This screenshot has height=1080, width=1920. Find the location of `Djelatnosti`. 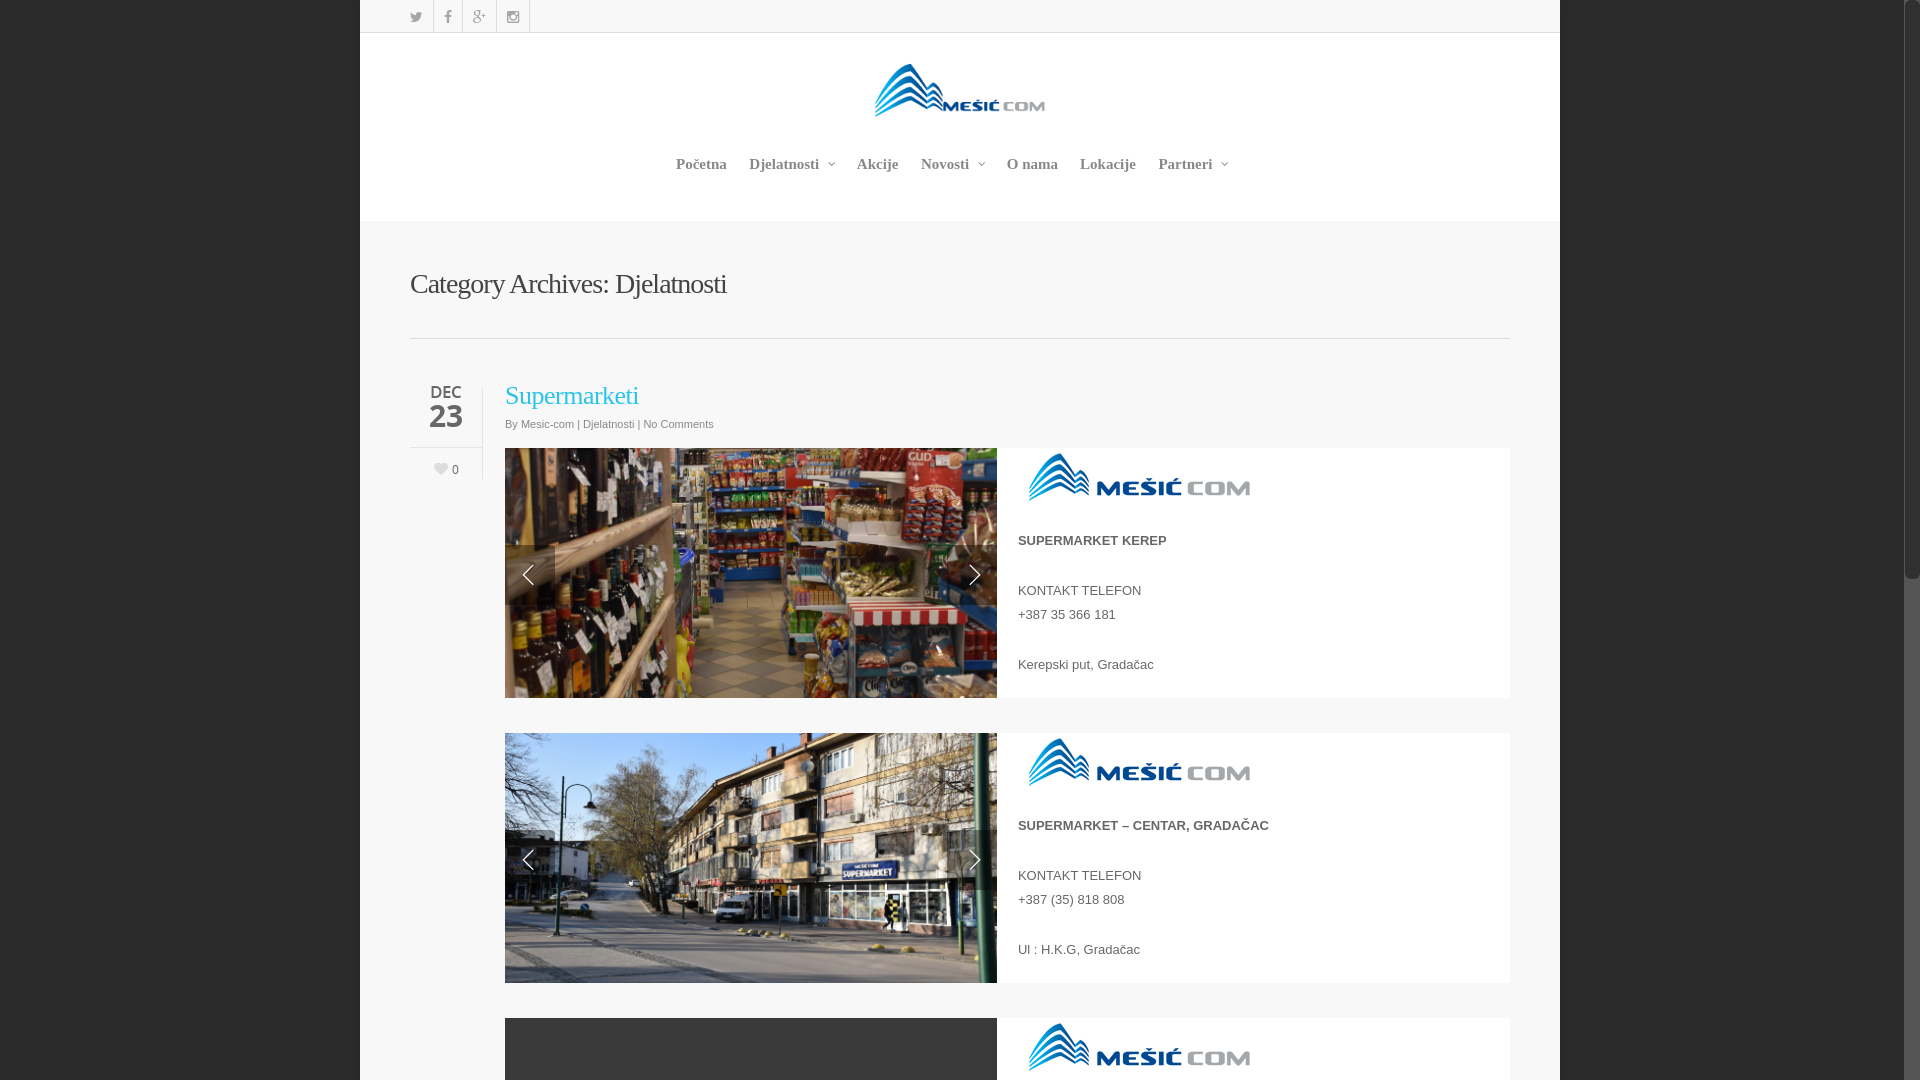

Djelatnosti is located at coordinates (792, 178).